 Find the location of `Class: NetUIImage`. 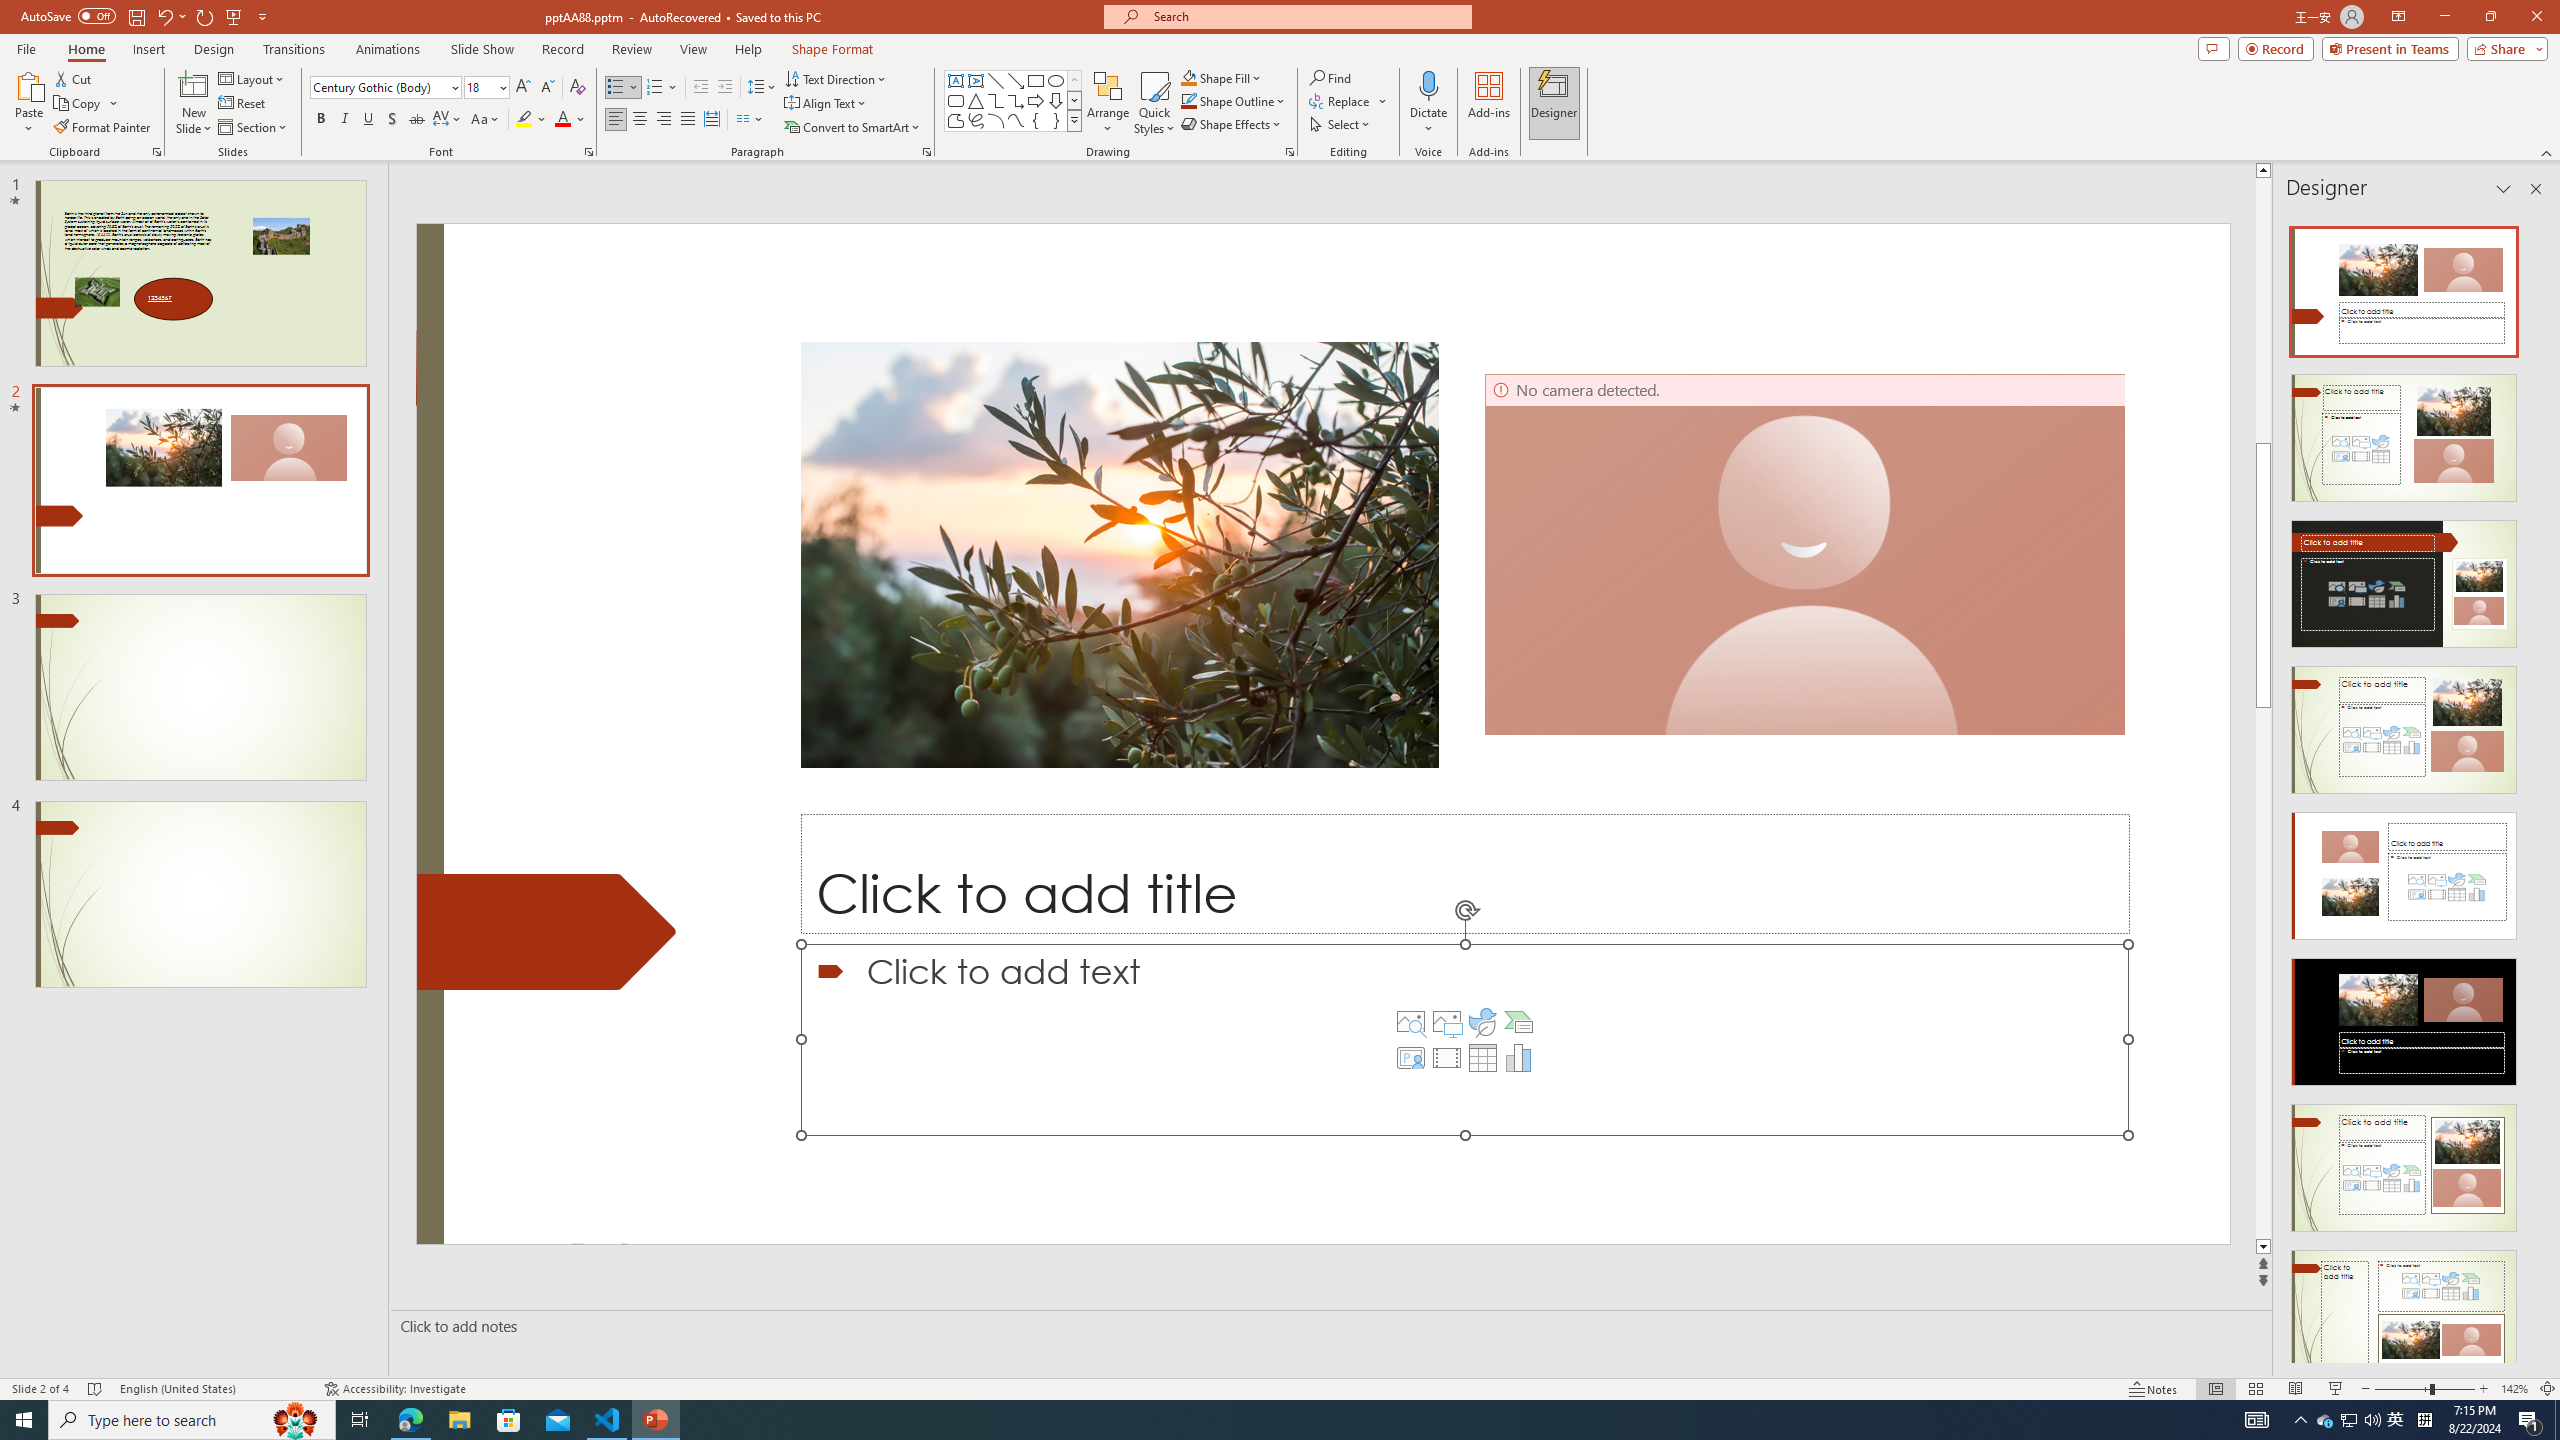

Class: NetUIImage is located at coordinates (1074, 120).